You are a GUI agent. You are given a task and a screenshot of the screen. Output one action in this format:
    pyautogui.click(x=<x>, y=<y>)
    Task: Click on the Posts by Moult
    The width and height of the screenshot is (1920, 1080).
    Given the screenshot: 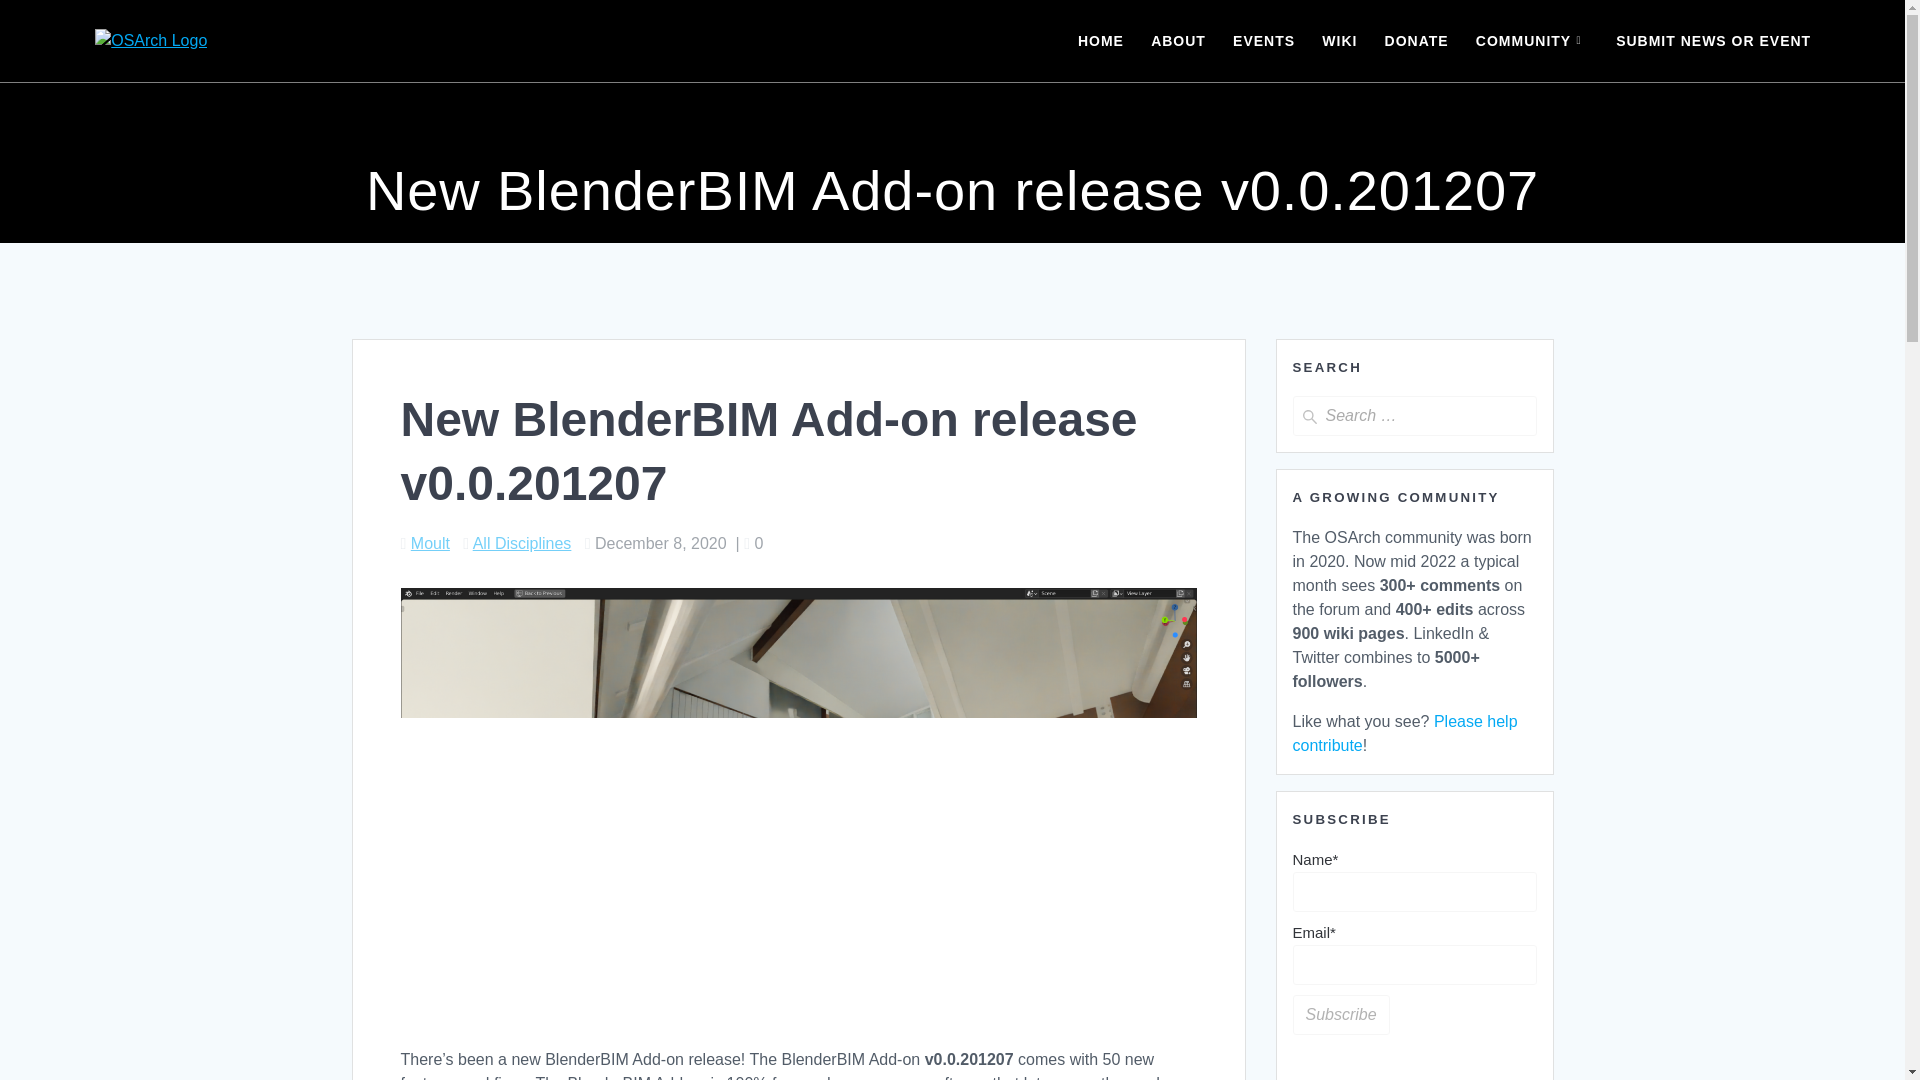 What is the action you would take?
    pyautogui.click(x=430, y=542)
    